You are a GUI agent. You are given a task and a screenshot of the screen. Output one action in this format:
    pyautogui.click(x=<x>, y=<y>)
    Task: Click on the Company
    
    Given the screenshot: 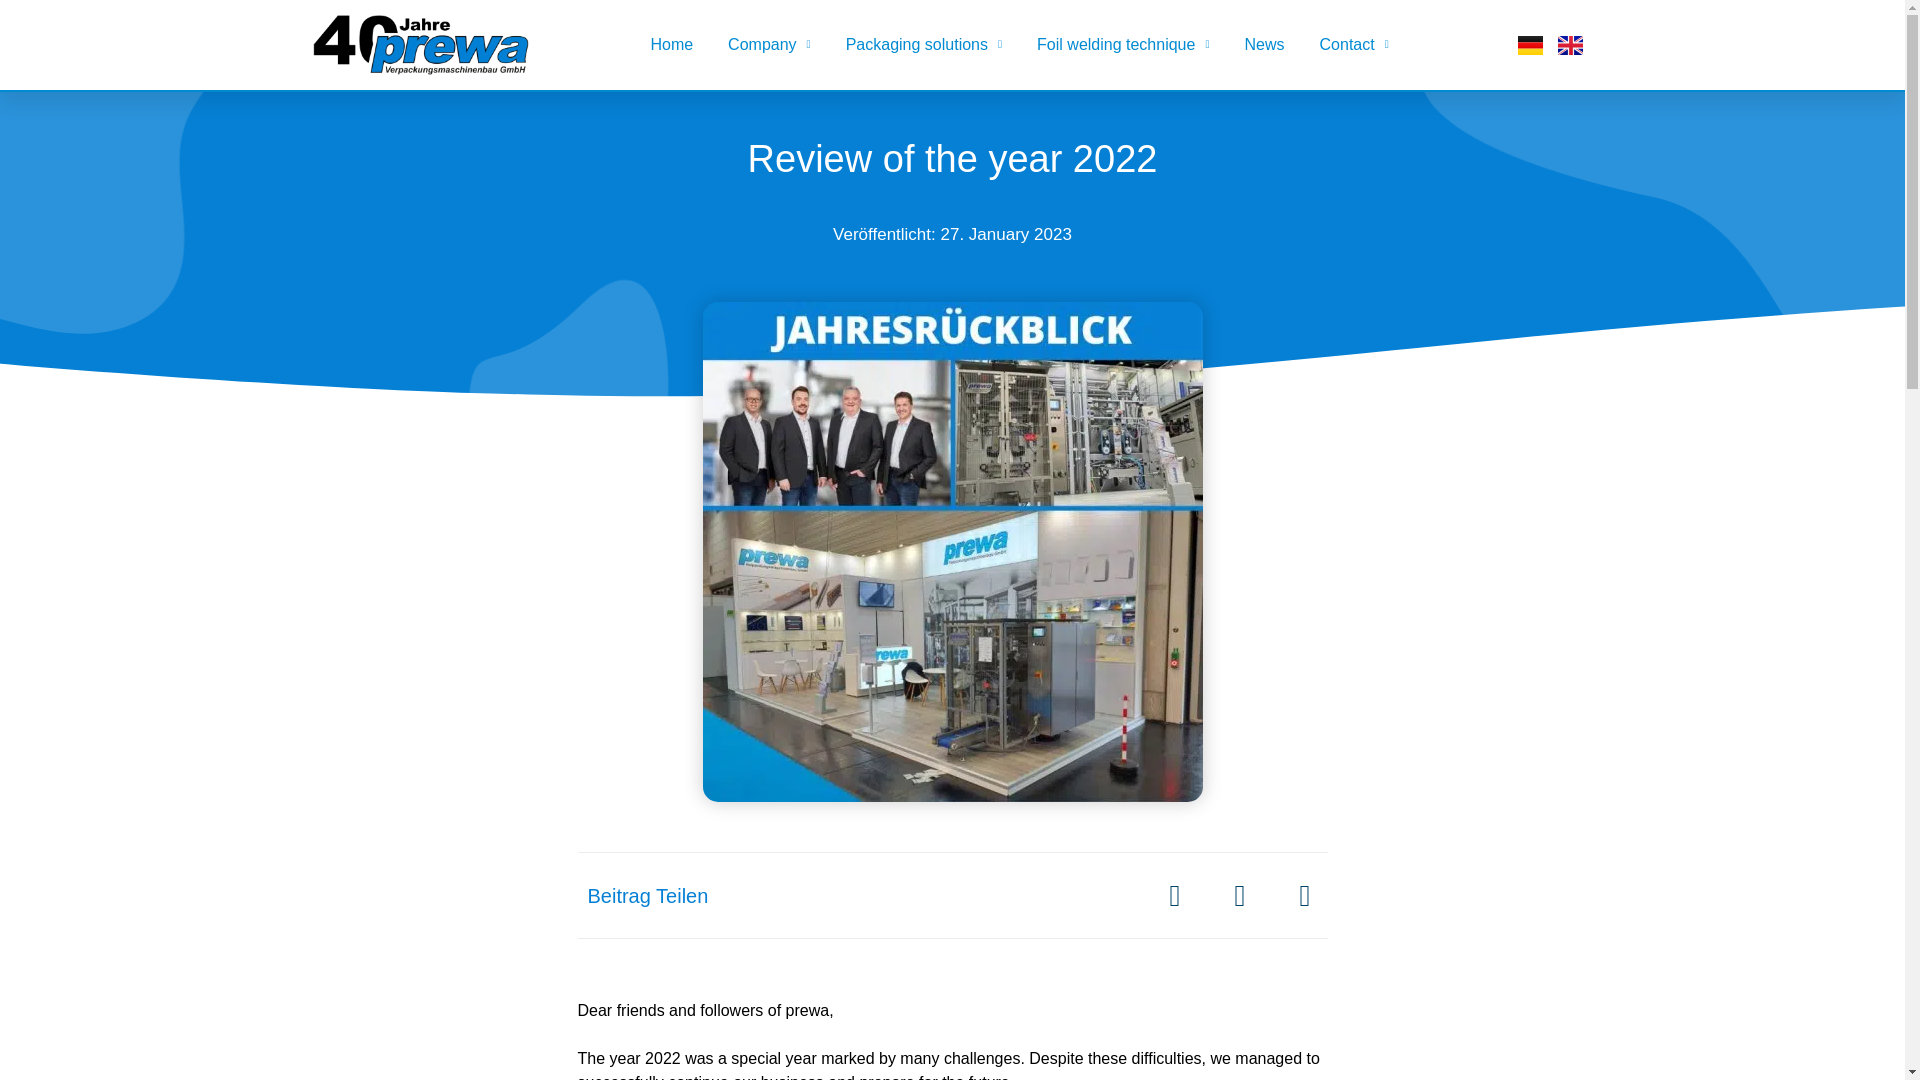 What is the action you would take?
    pyautogui.click(x=768, y=44)
    